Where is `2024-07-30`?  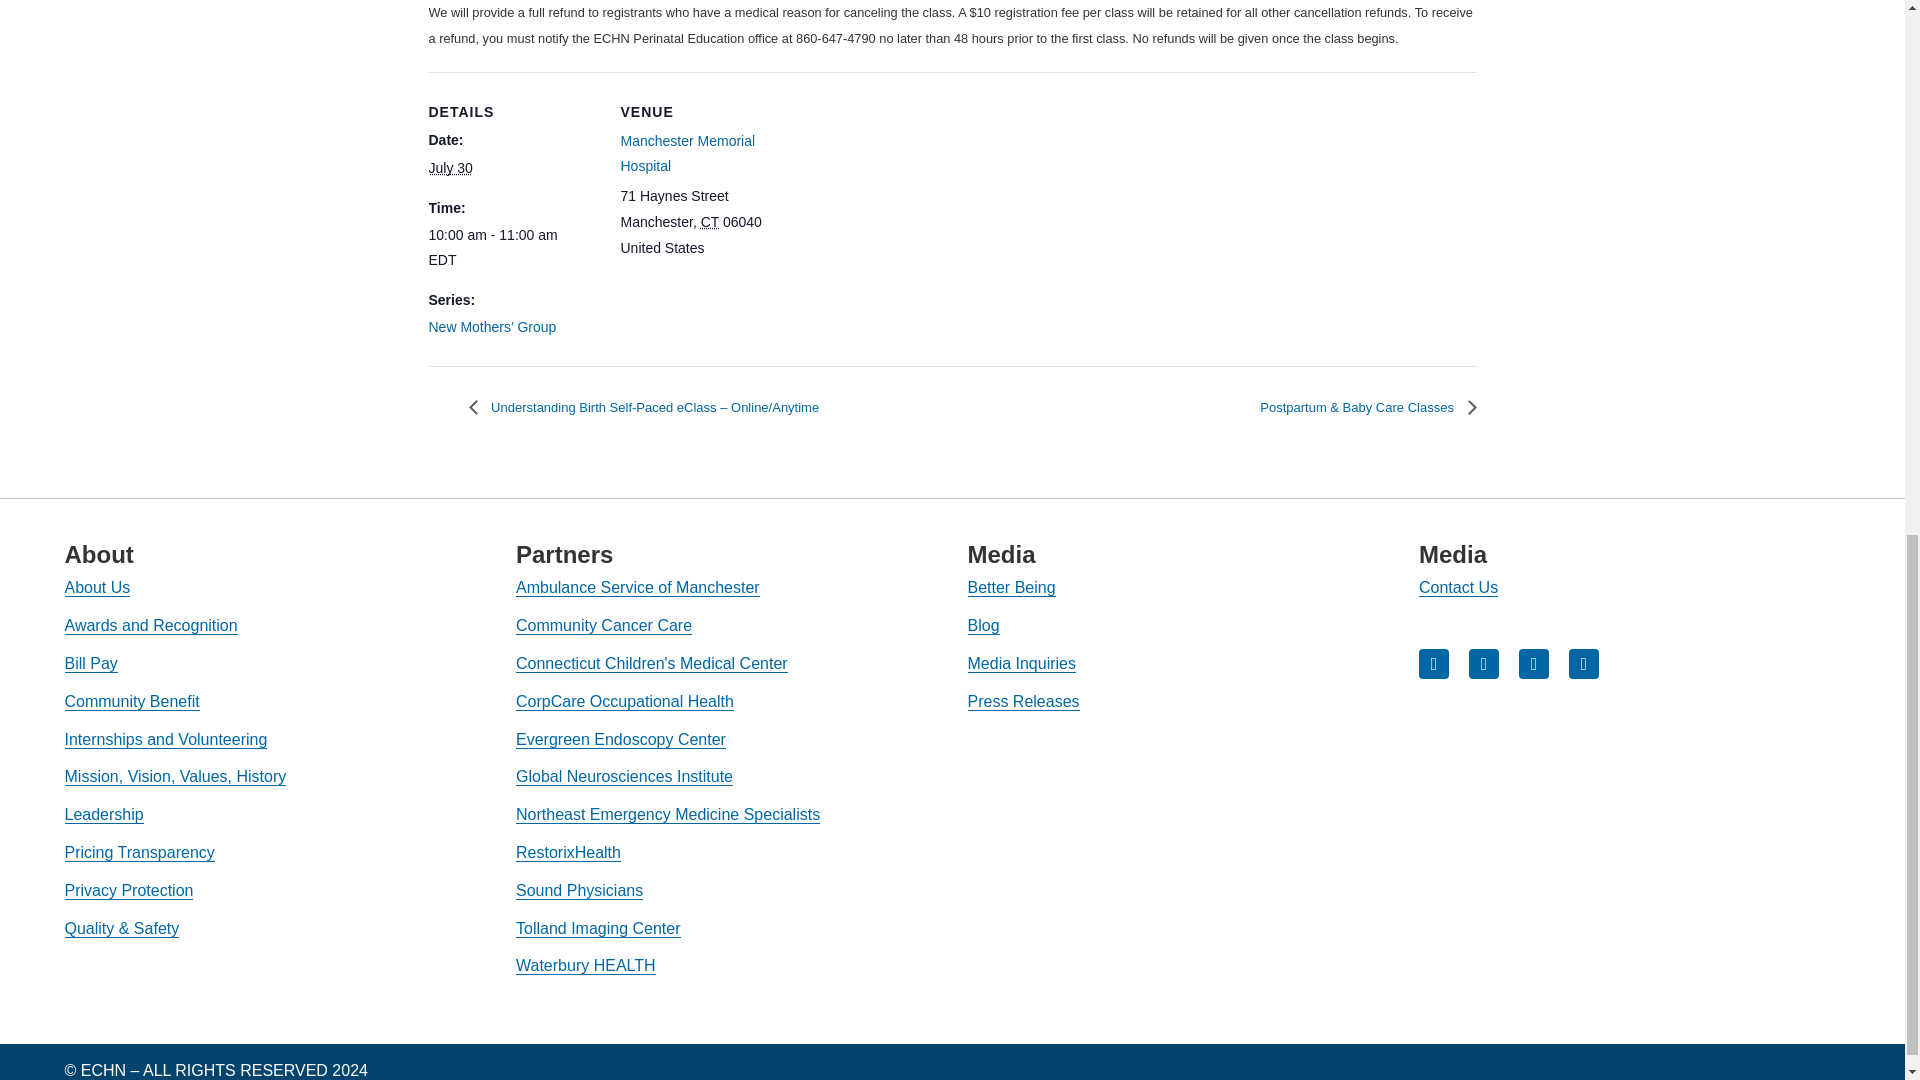
2024-07-30 is located at coordinates (512, 248).